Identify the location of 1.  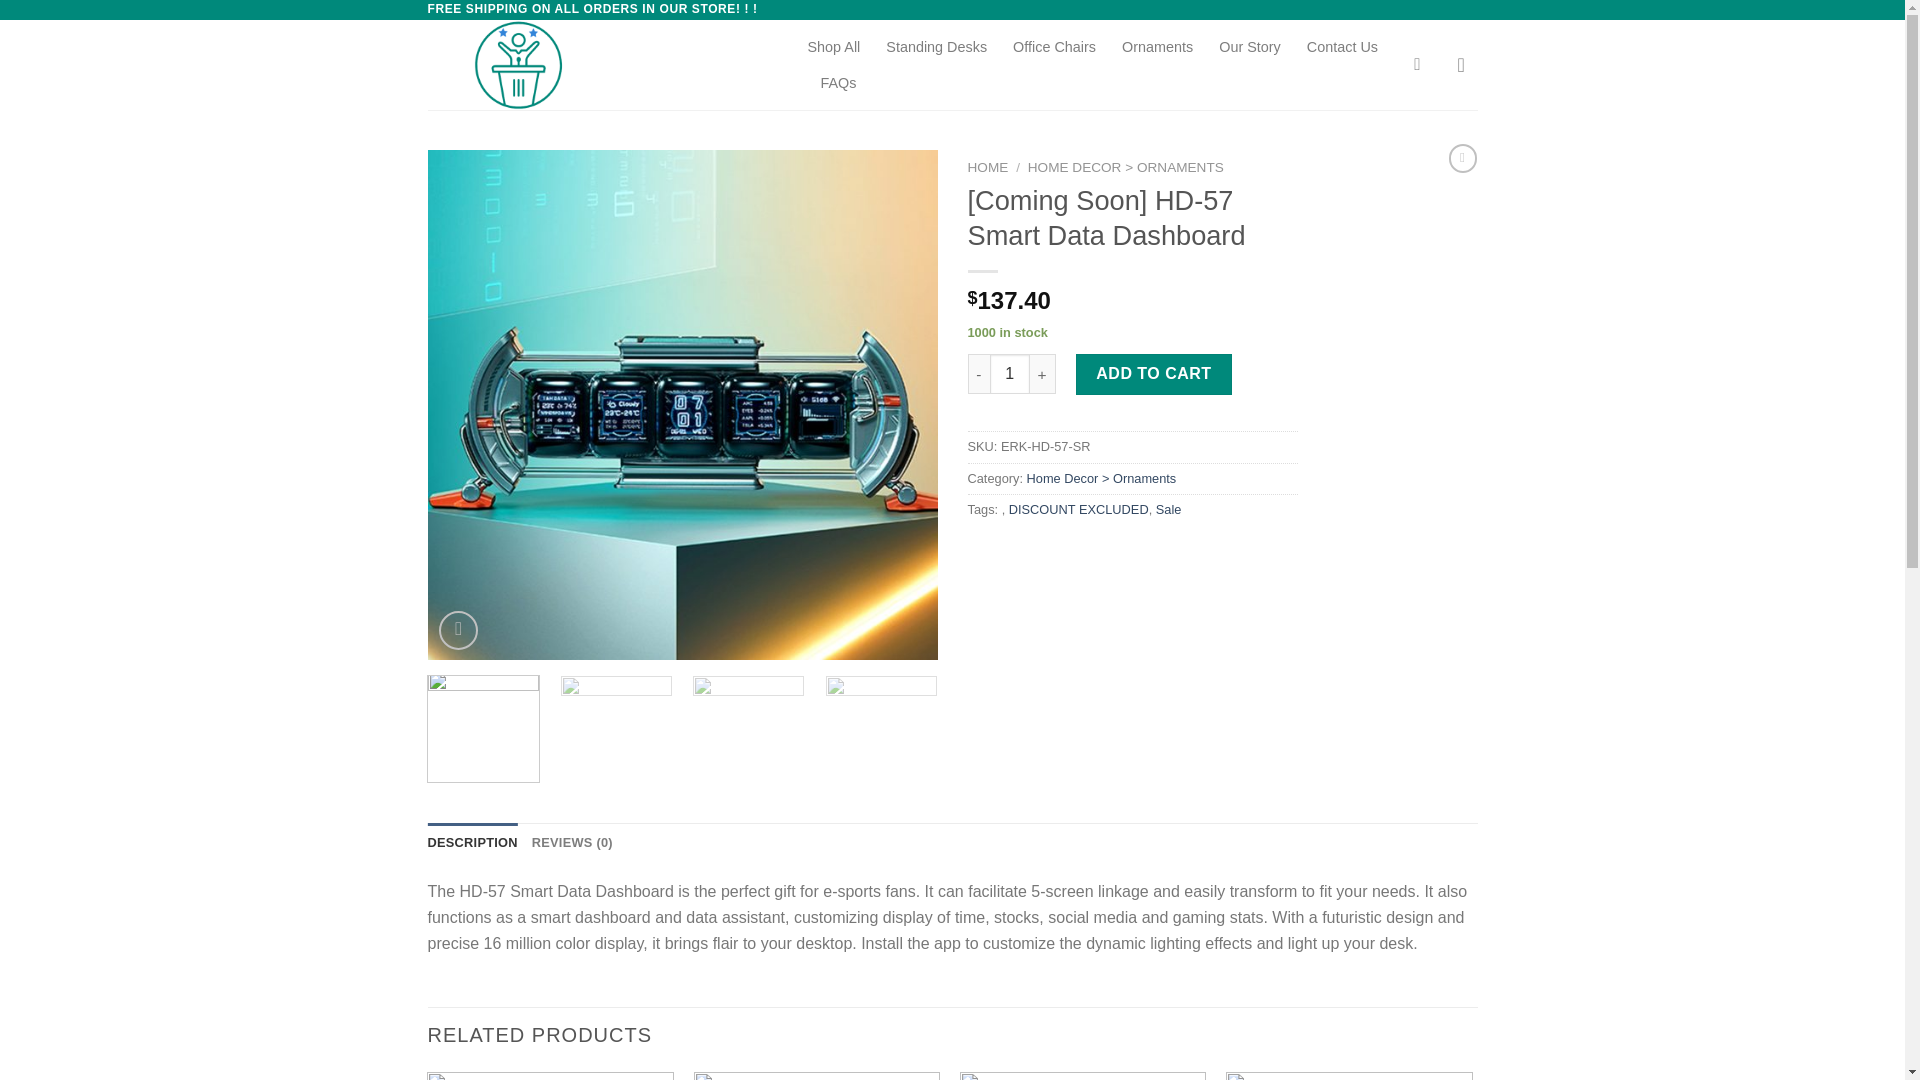
(1010, 374).